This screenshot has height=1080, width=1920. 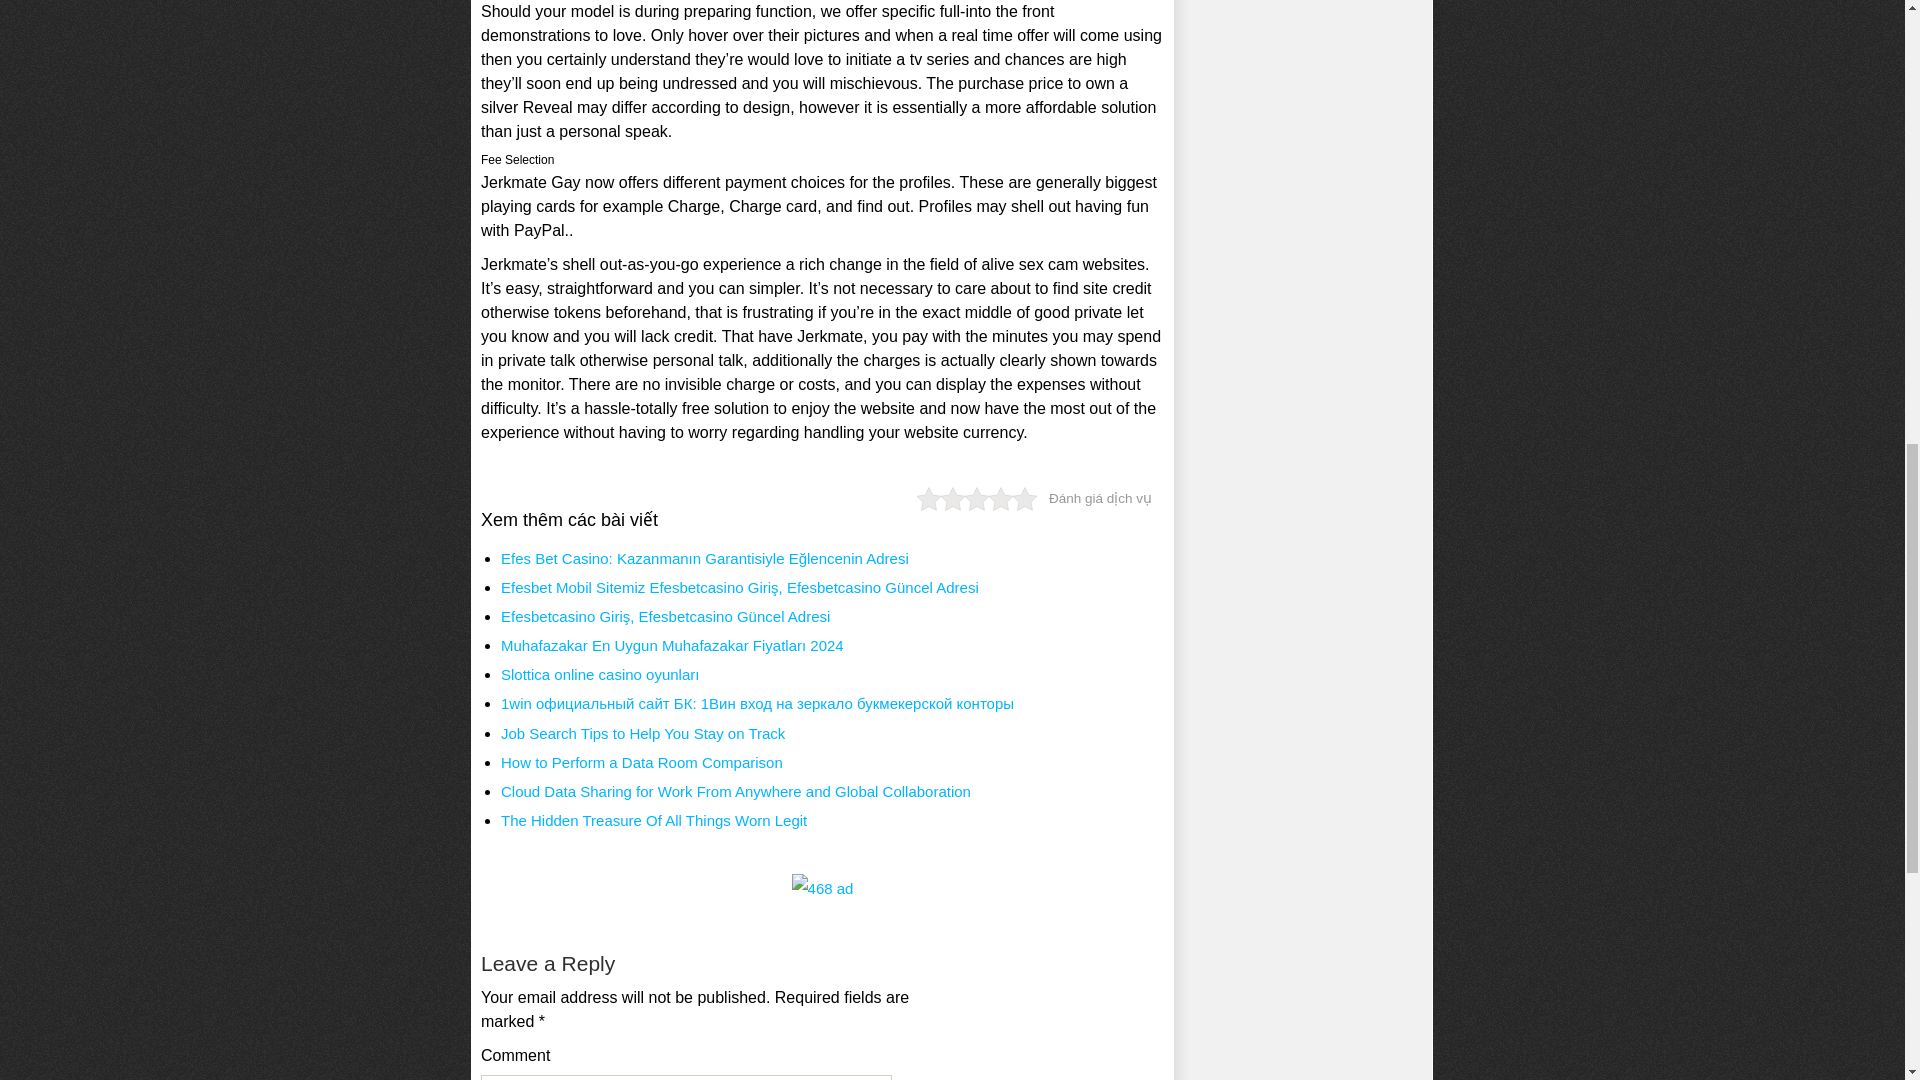 What do you see at coordinates (643, 732) in the screenshot?
I see `Job Search Tips to Help You Stay on Track` at bounding box center [643, 732].